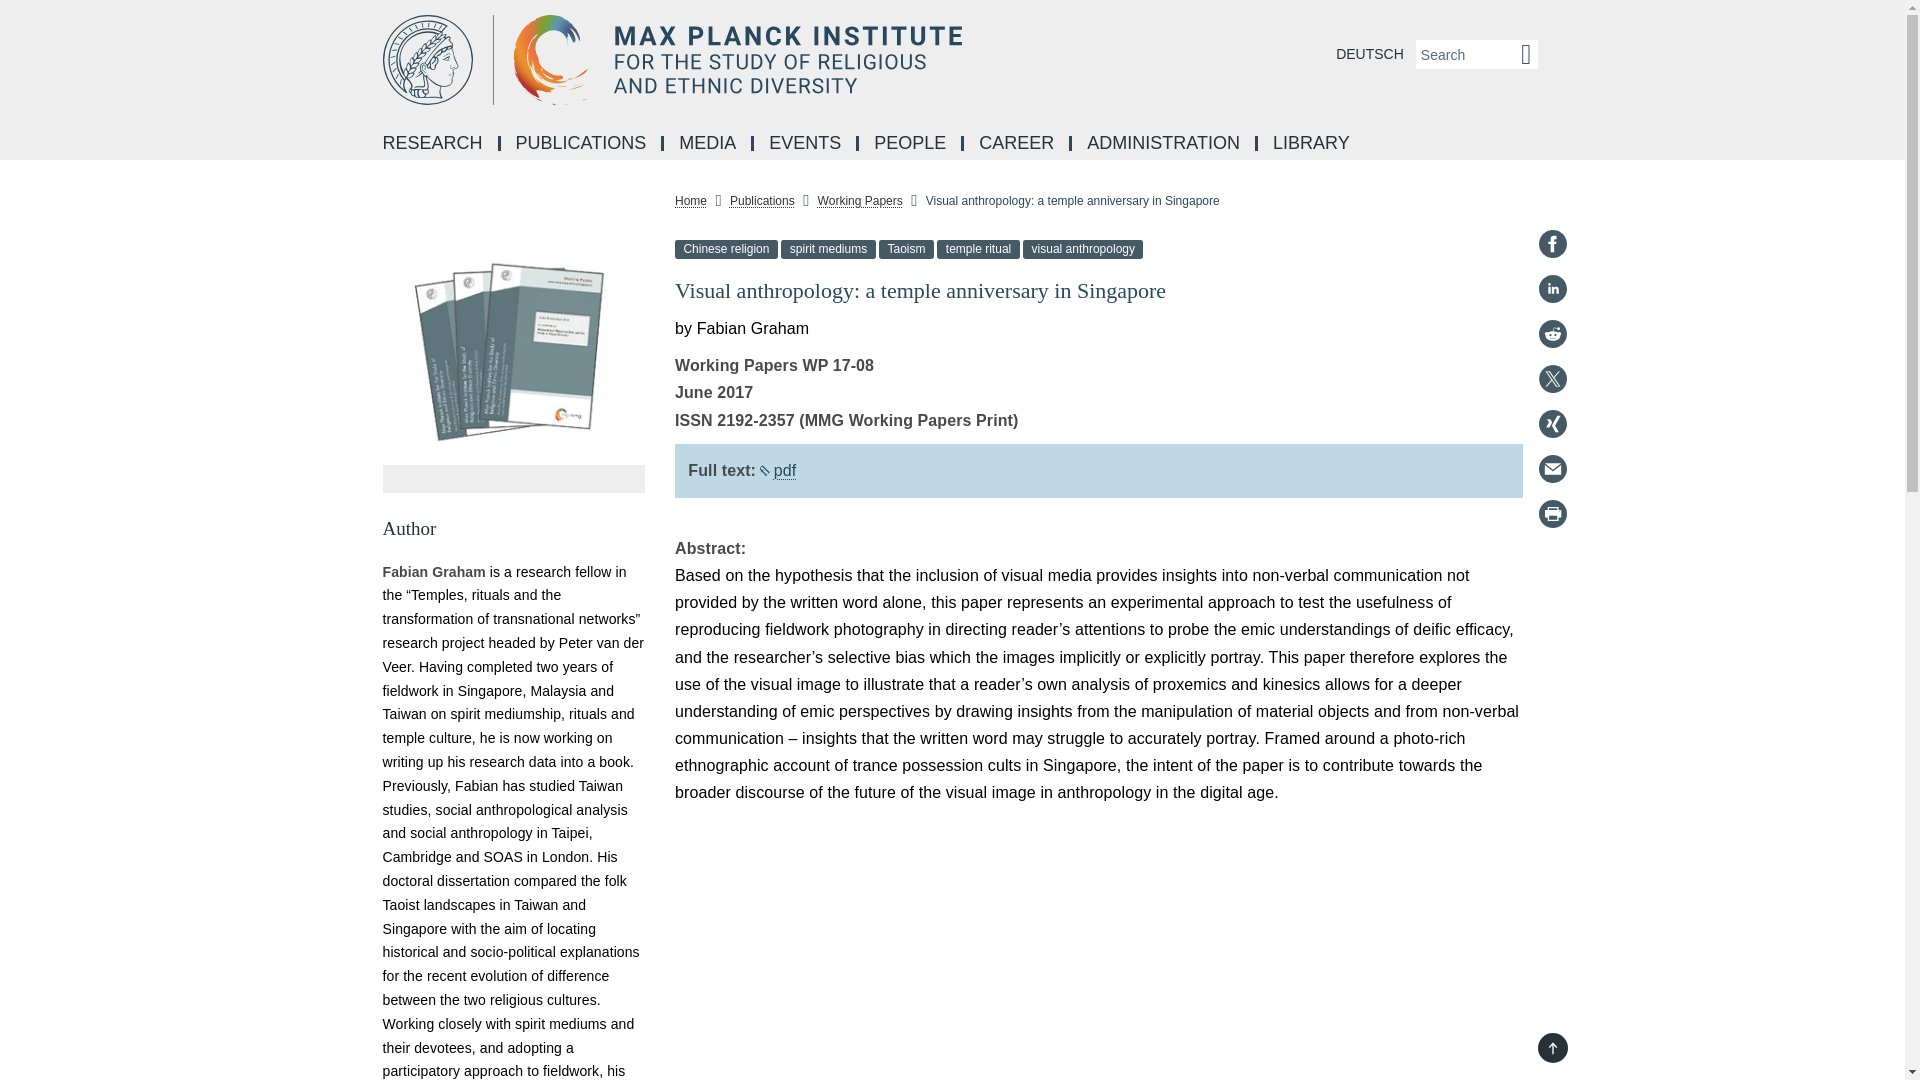 The width and height of the screenshot is (1920, 1080). I want to click on Print, so click(1552, 514).